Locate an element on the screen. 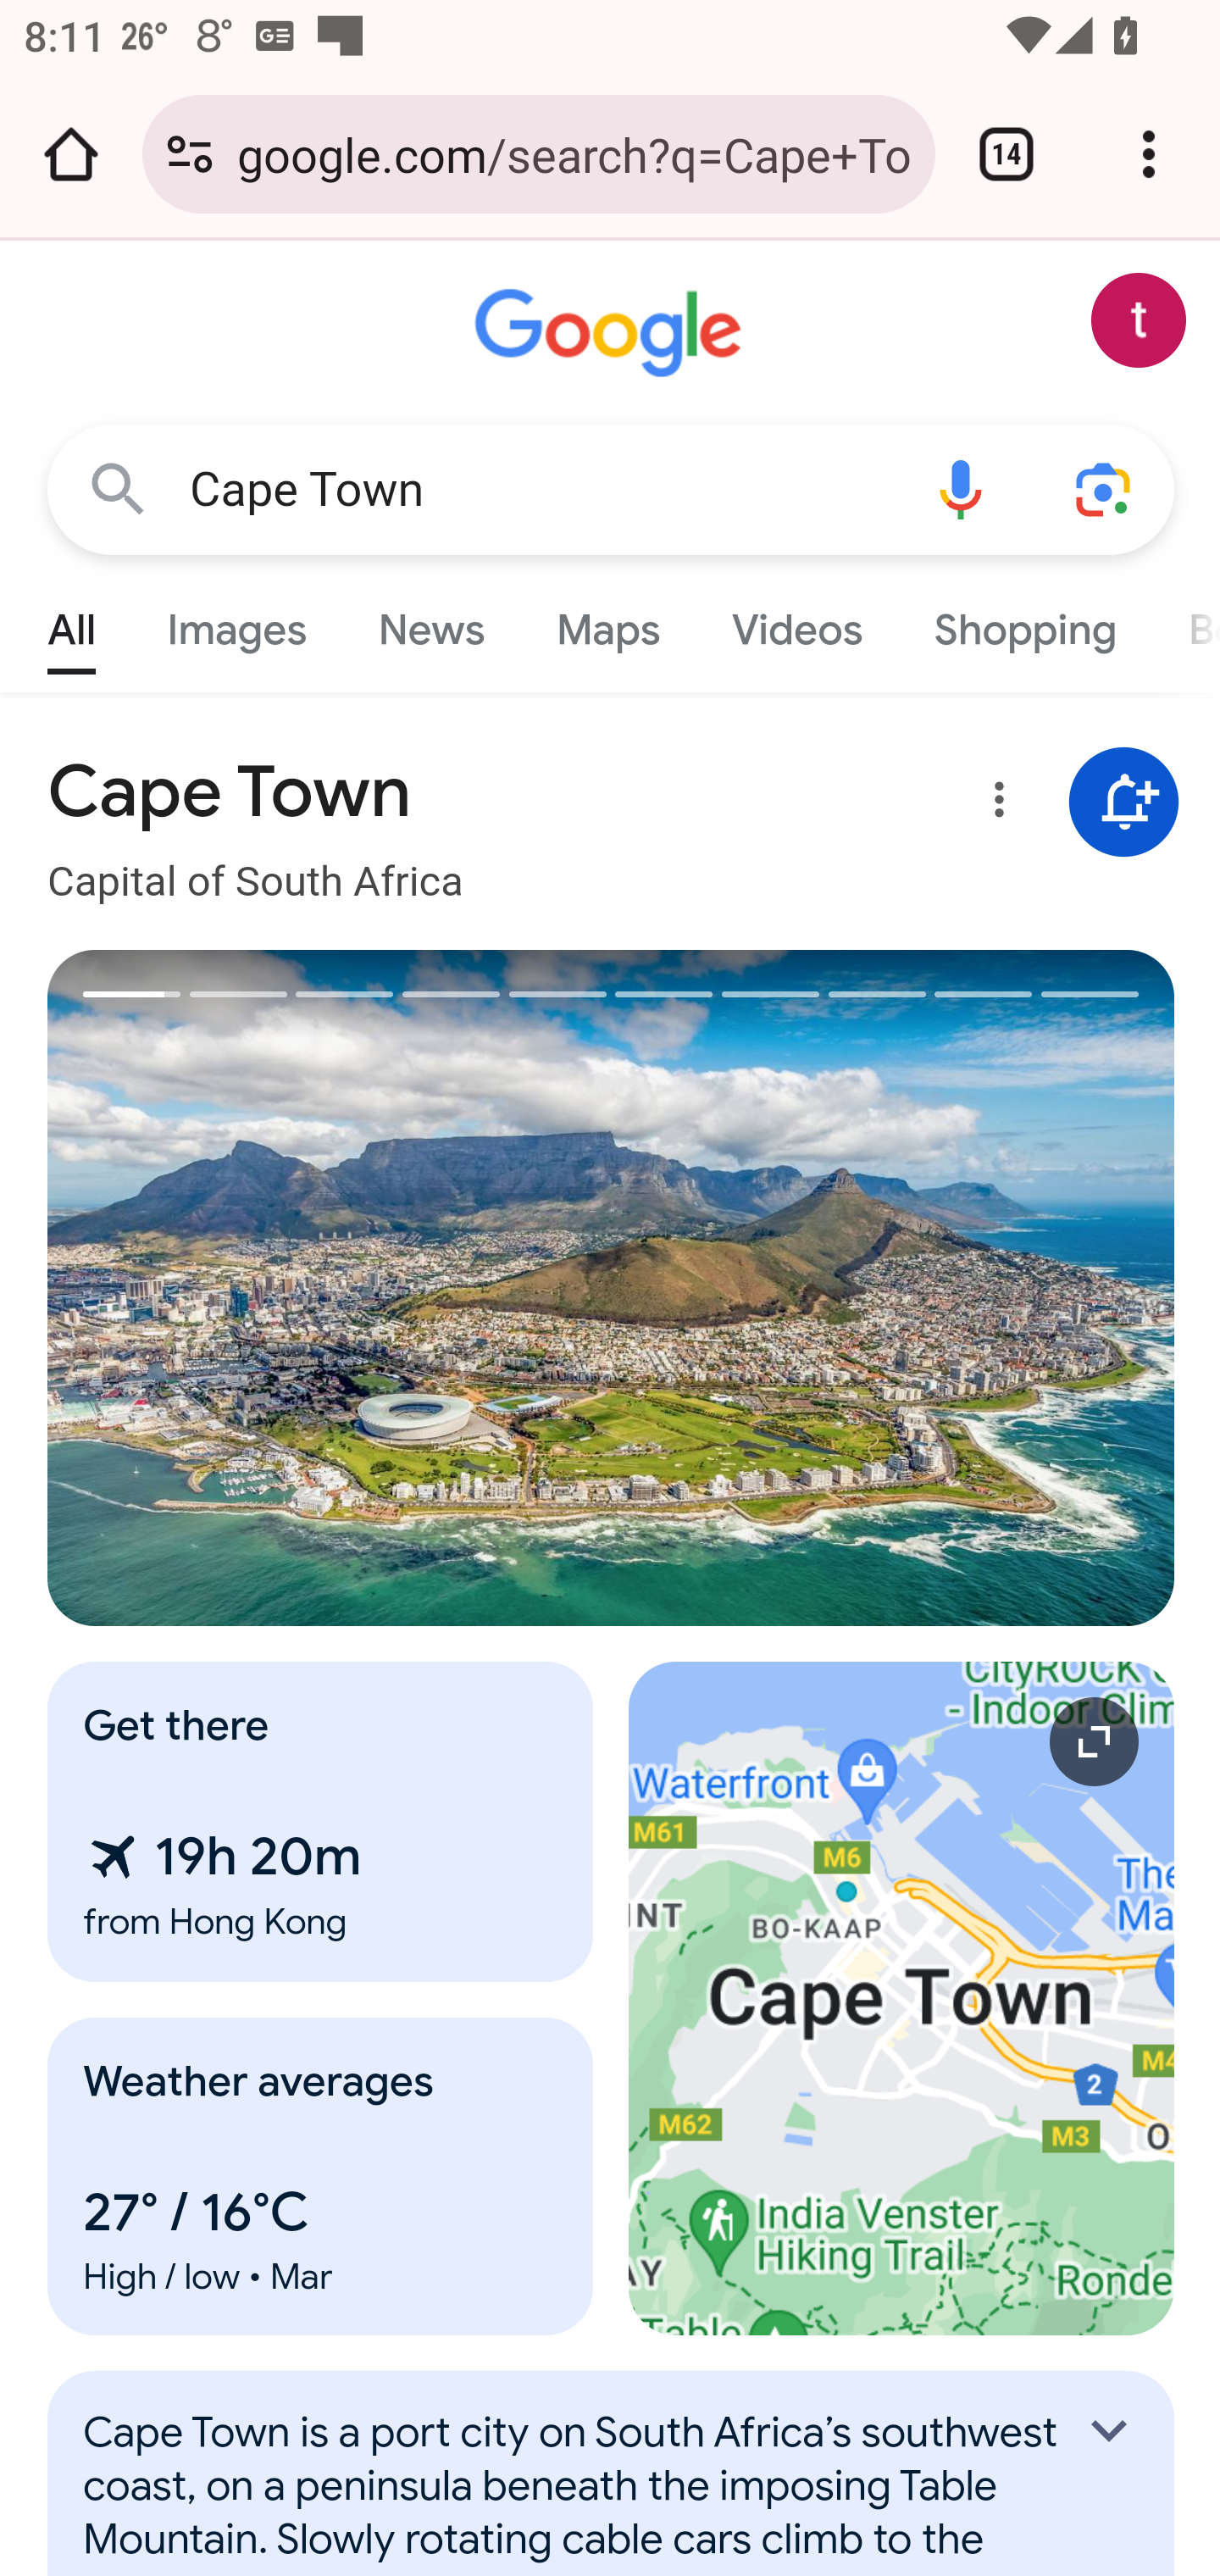 The image size is (1220, 2576). Connection is secure is located at coordinates (190, 154).